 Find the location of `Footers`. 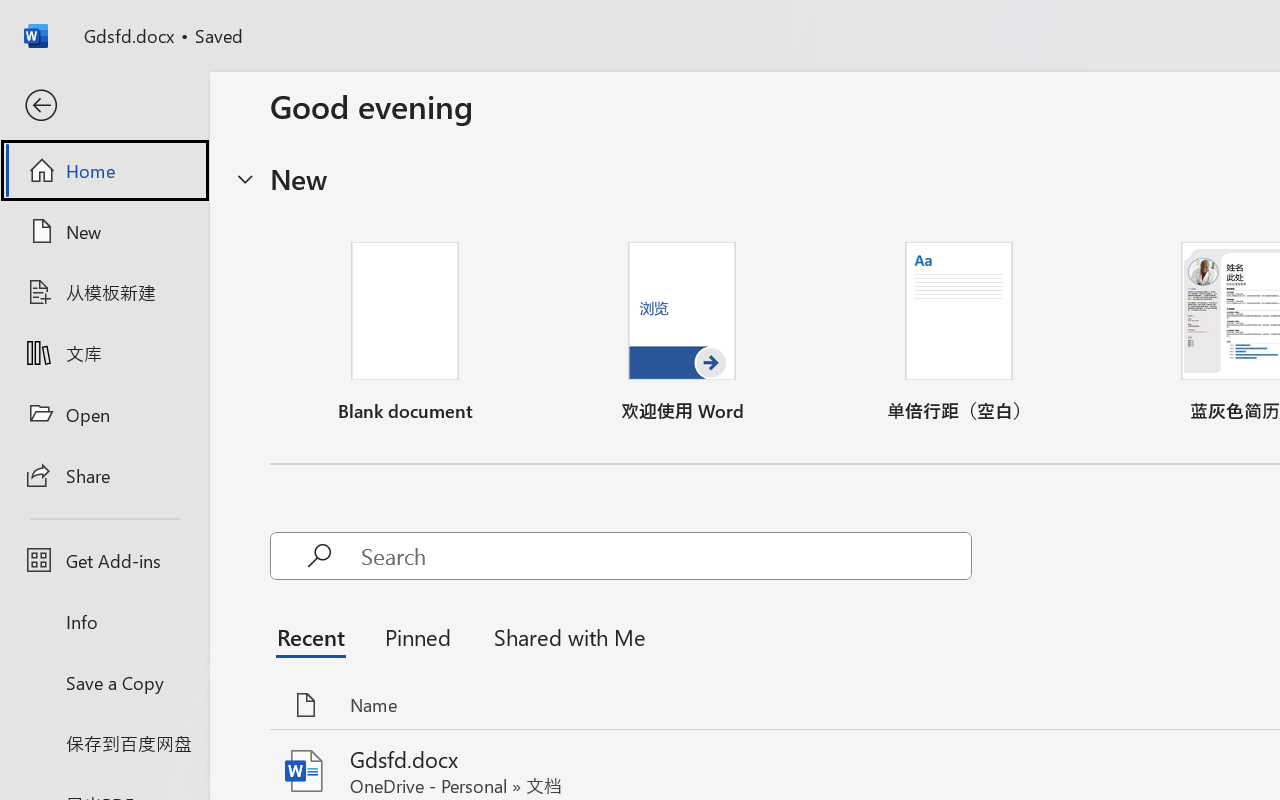

Footers is located at coordinates (354, 132).